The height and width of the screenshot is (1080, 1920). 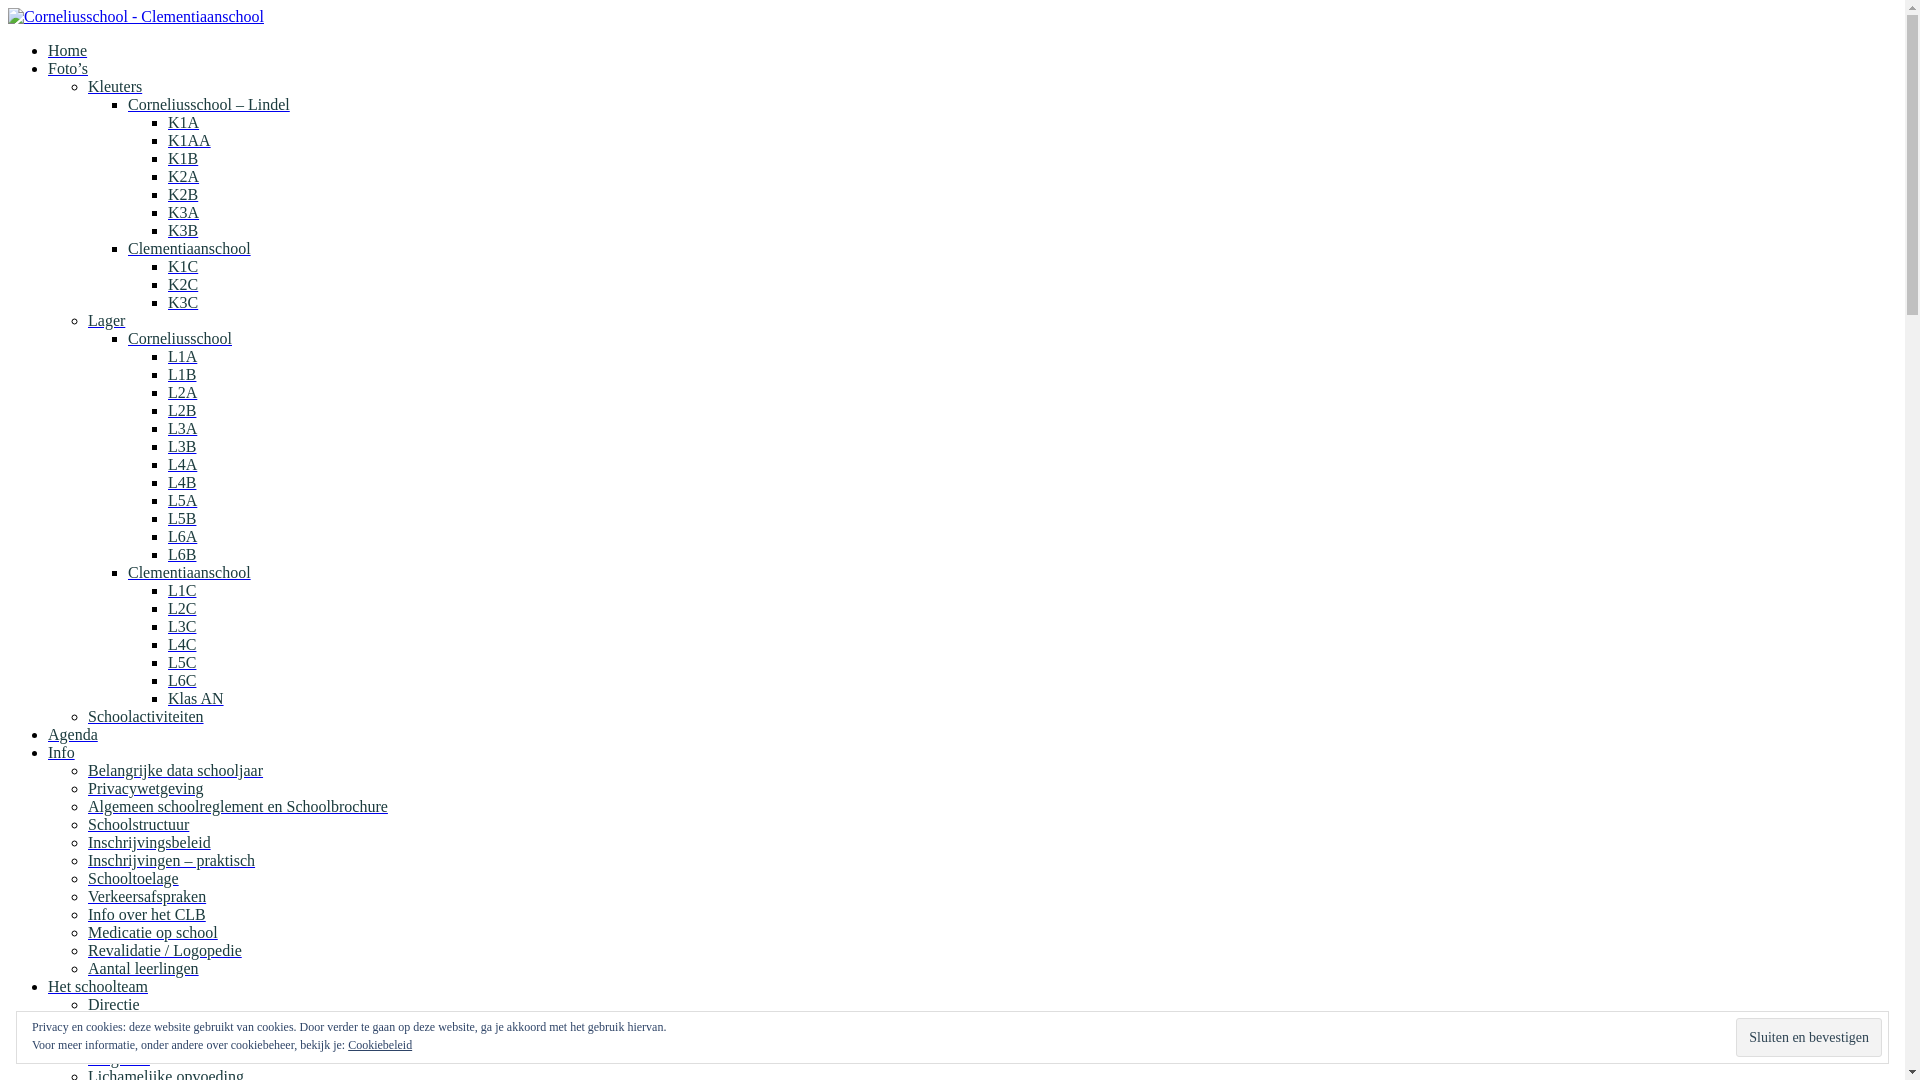 I want to click on Clementiaanschool, so click(x=190, y=572).